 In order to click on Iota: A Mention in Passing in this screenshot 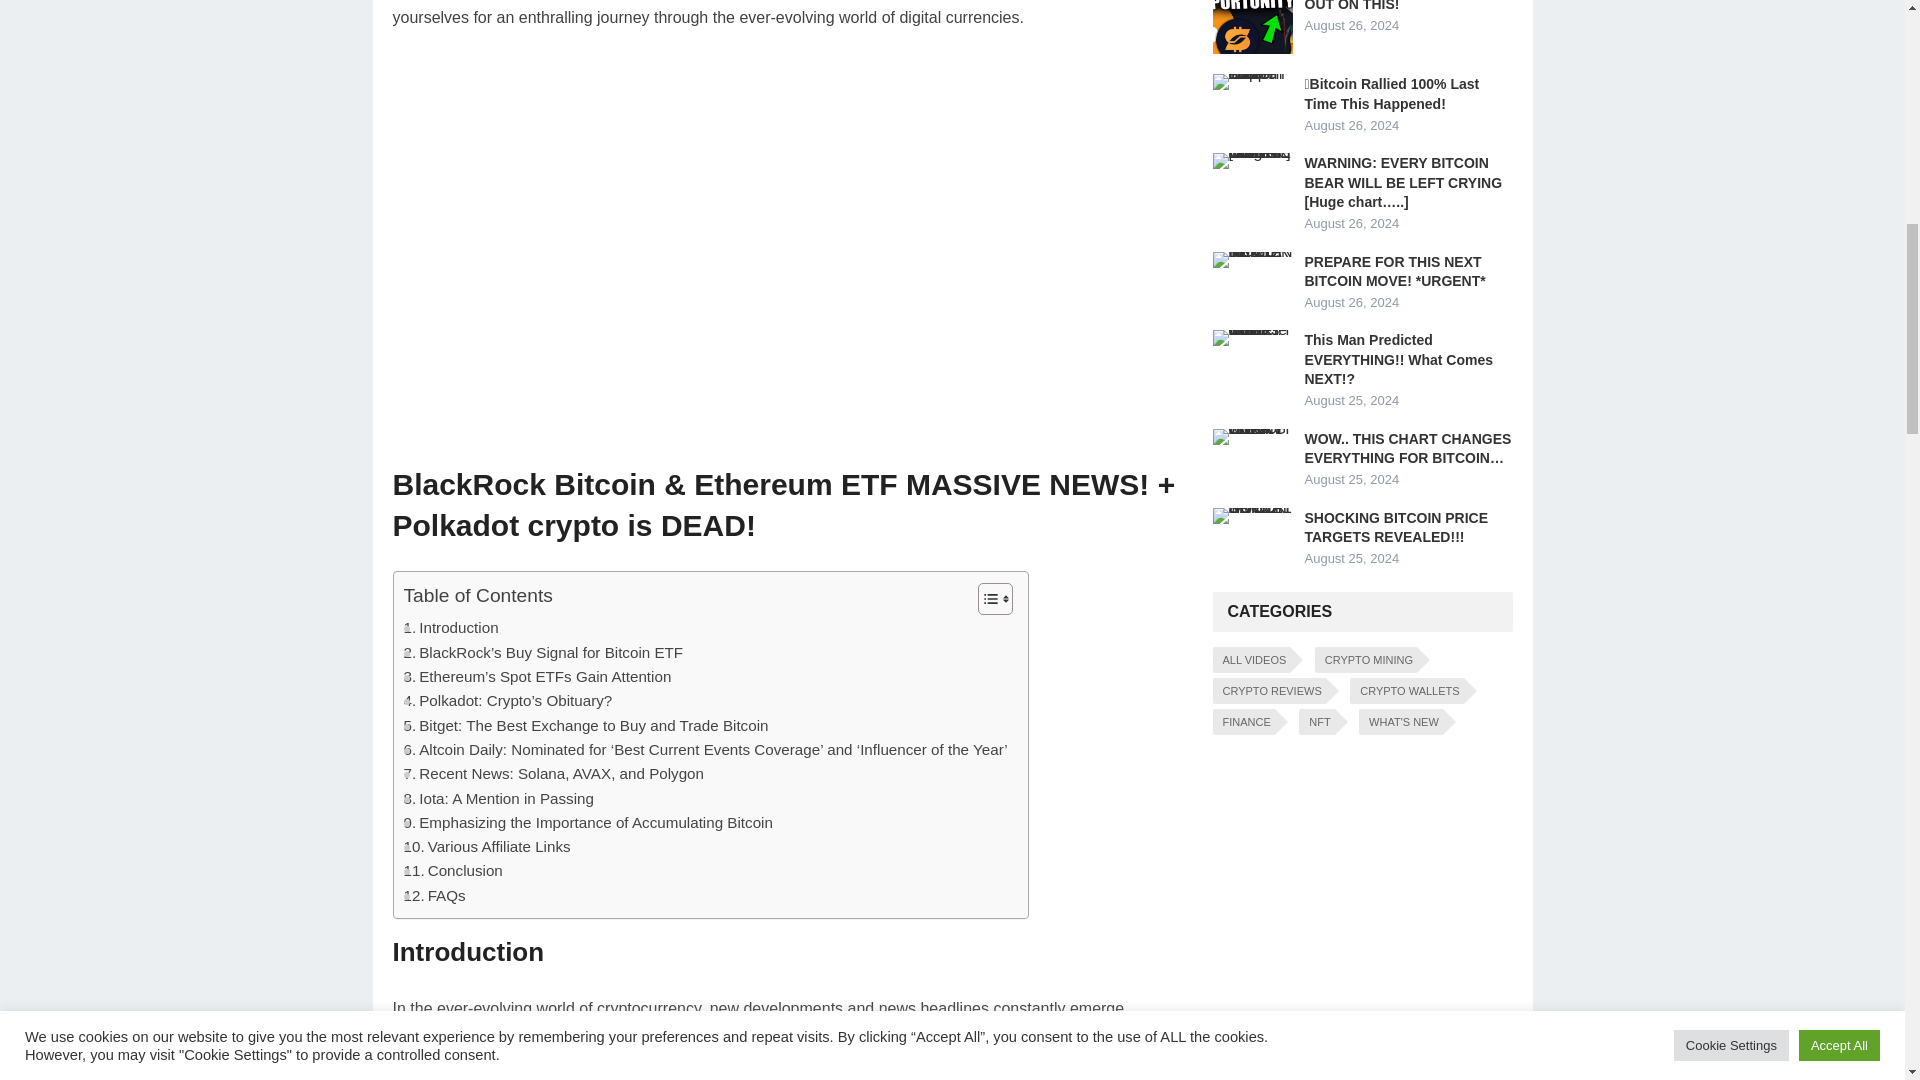, I will do `click(499, 799)`.